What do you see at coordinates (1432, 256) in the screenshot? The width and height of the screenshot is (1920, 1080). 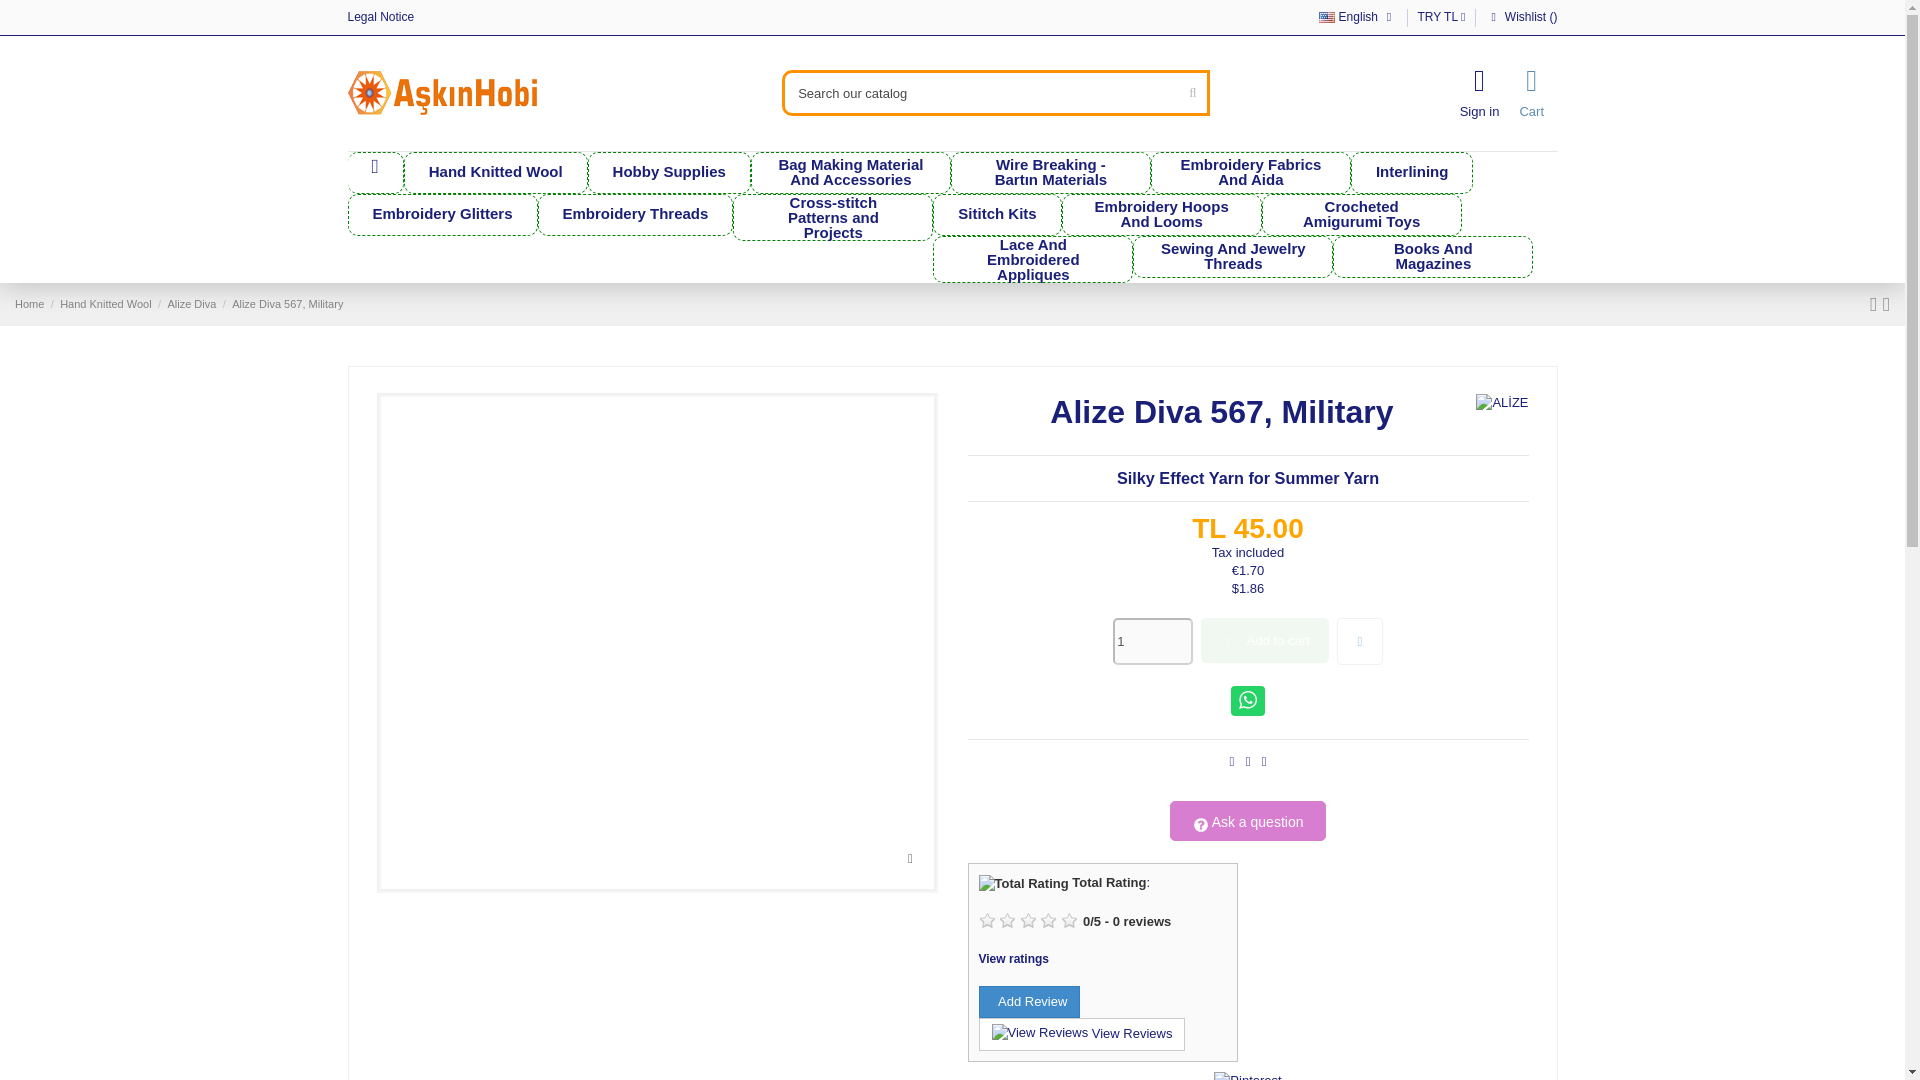 I see `Books And Magazines` at bounding box center [1432, 256].